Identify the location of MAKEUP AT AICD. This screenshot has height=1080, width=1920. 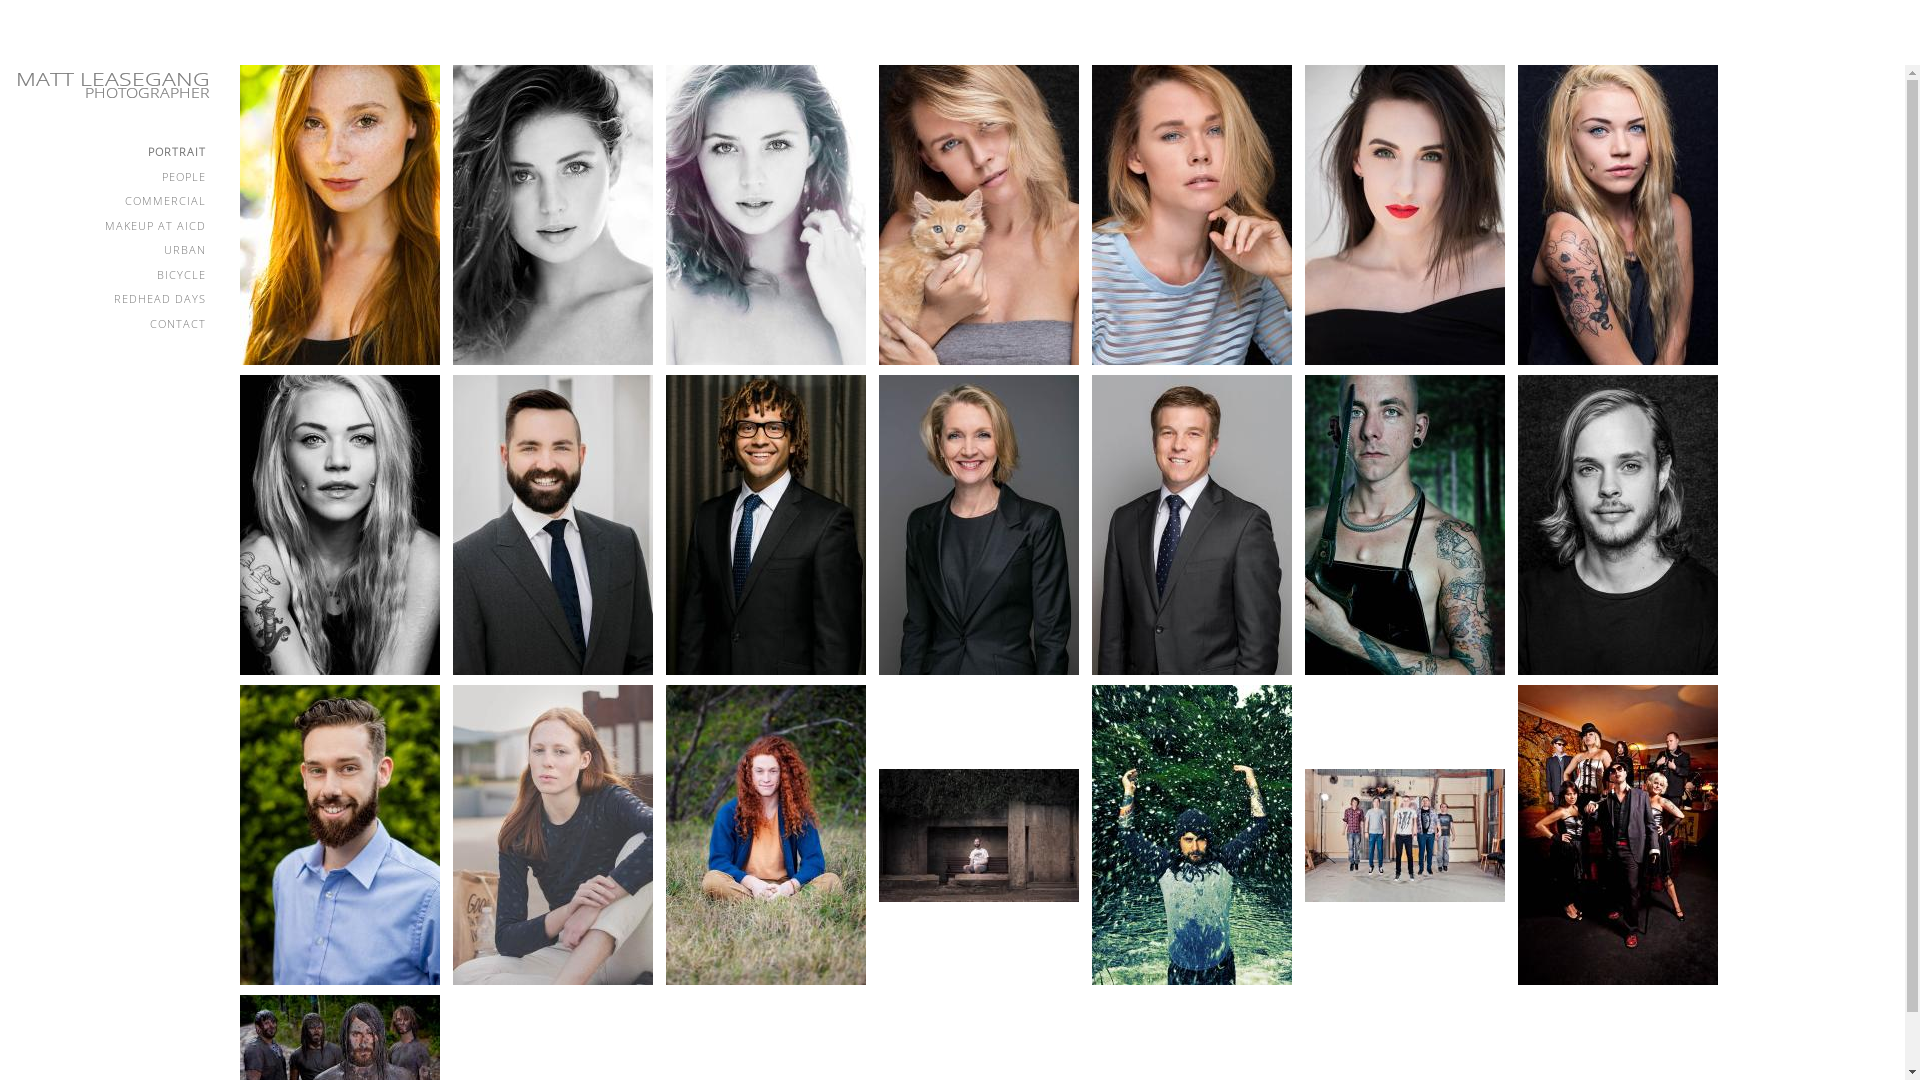
(110, 226).